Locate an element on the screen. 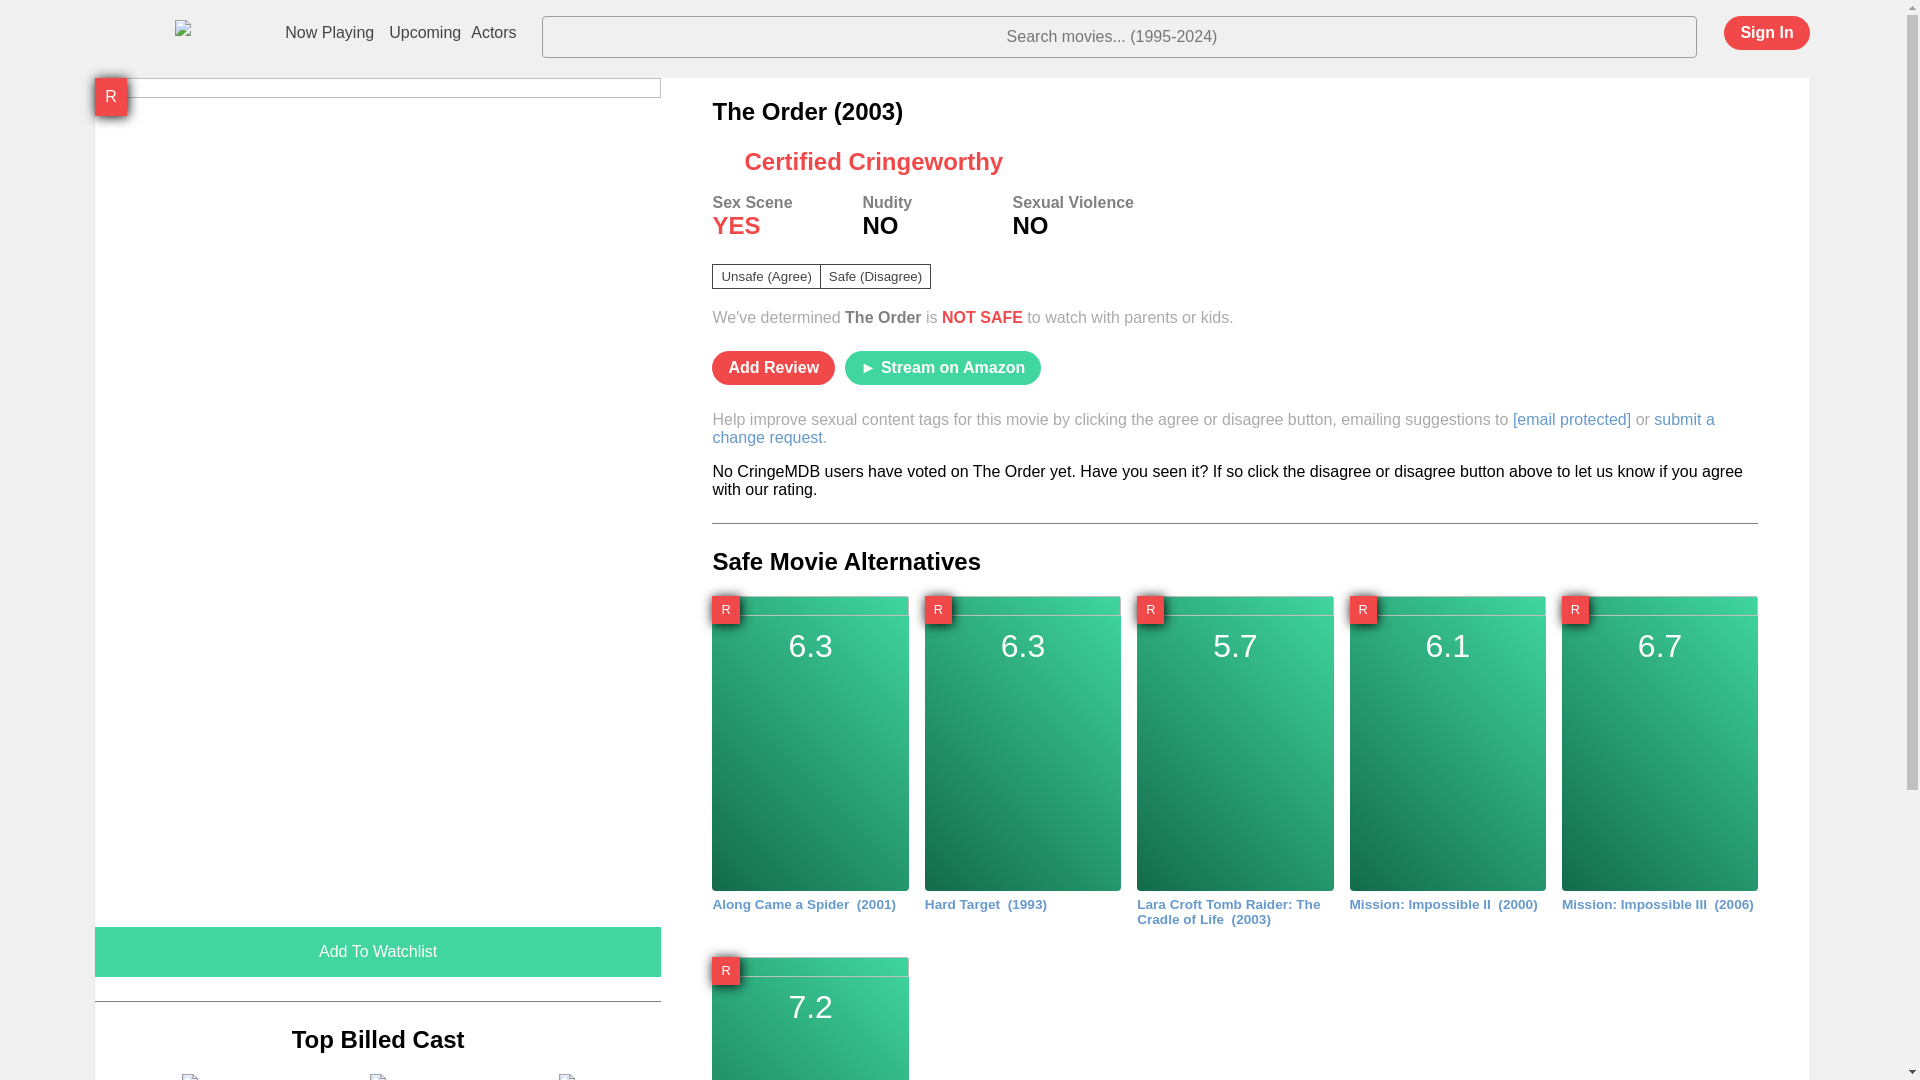 This screenshot has height=1080, width=1920. Actors is located at coordinates (774, 368).